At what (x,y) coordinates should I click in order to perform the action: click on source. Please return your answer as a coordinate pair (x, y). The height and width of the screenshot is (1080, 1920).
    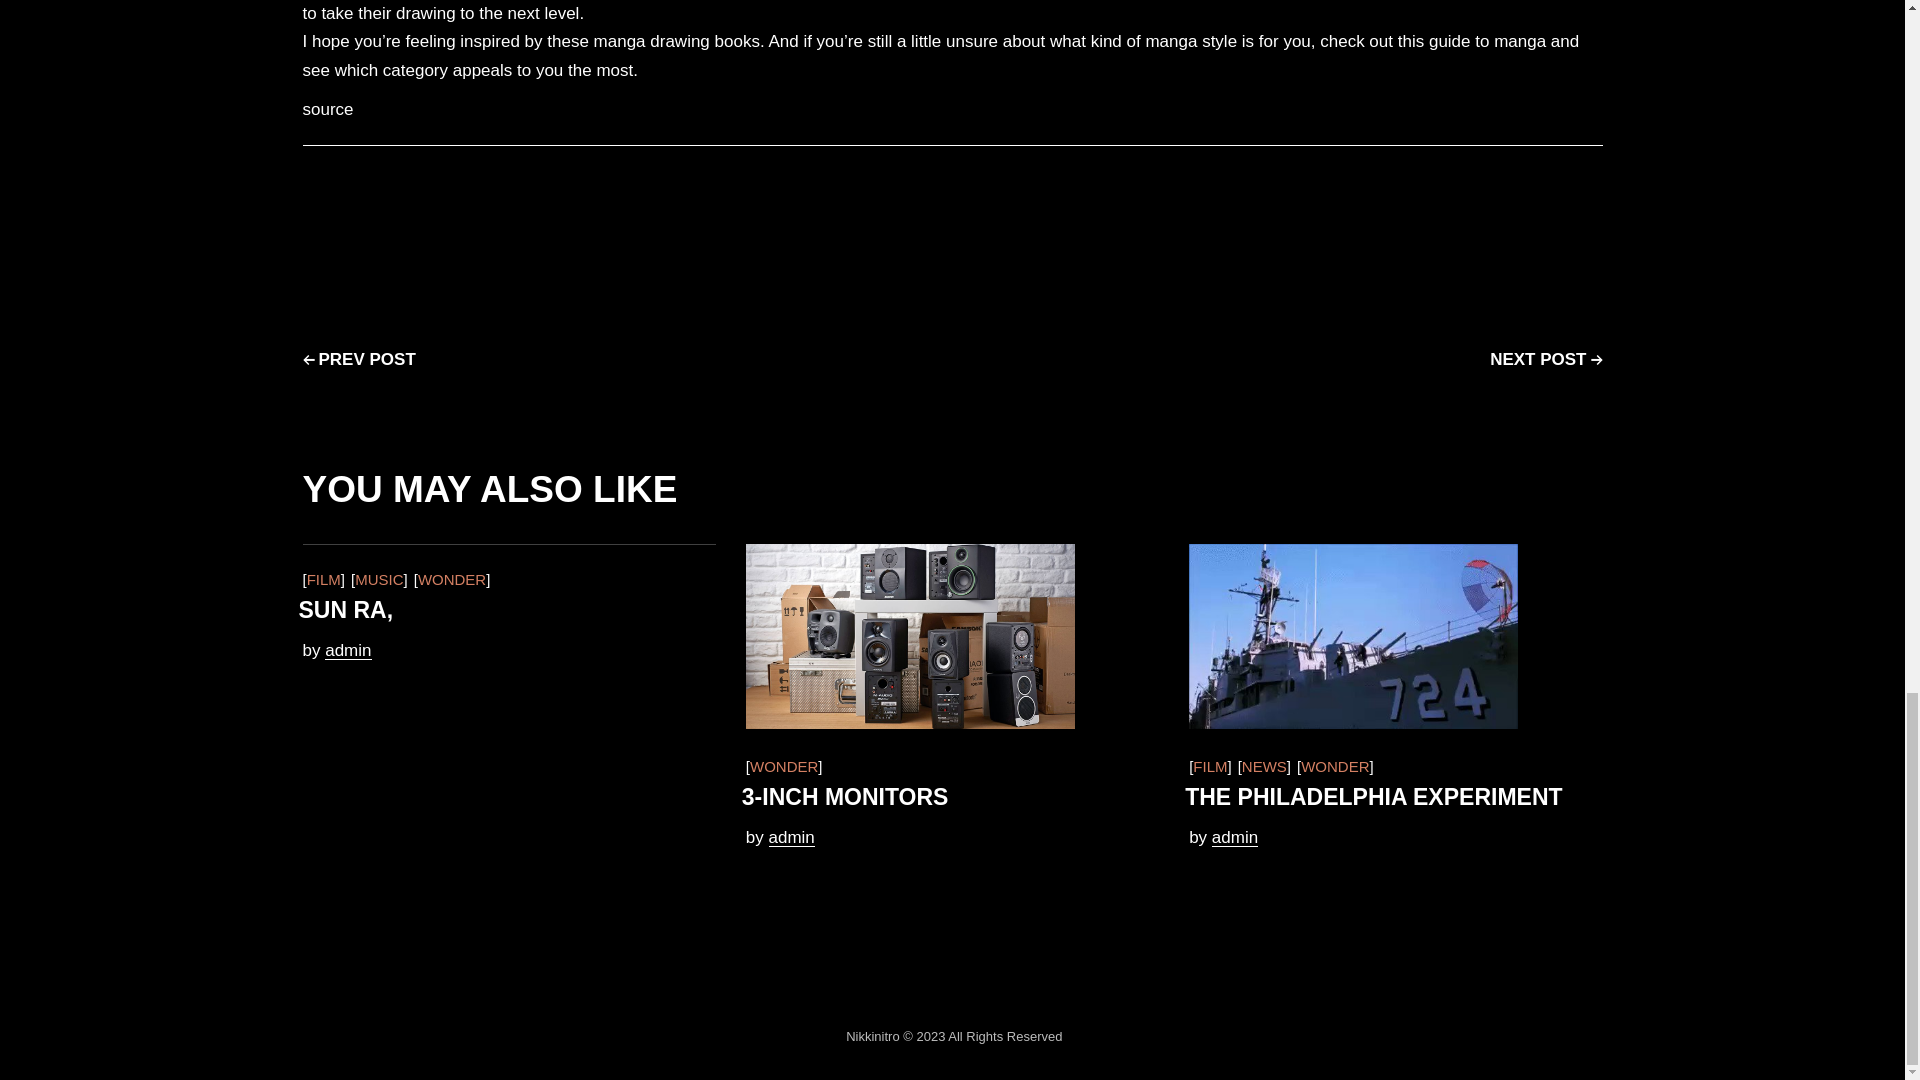
    Looking at the image, I should click on (327, 109).